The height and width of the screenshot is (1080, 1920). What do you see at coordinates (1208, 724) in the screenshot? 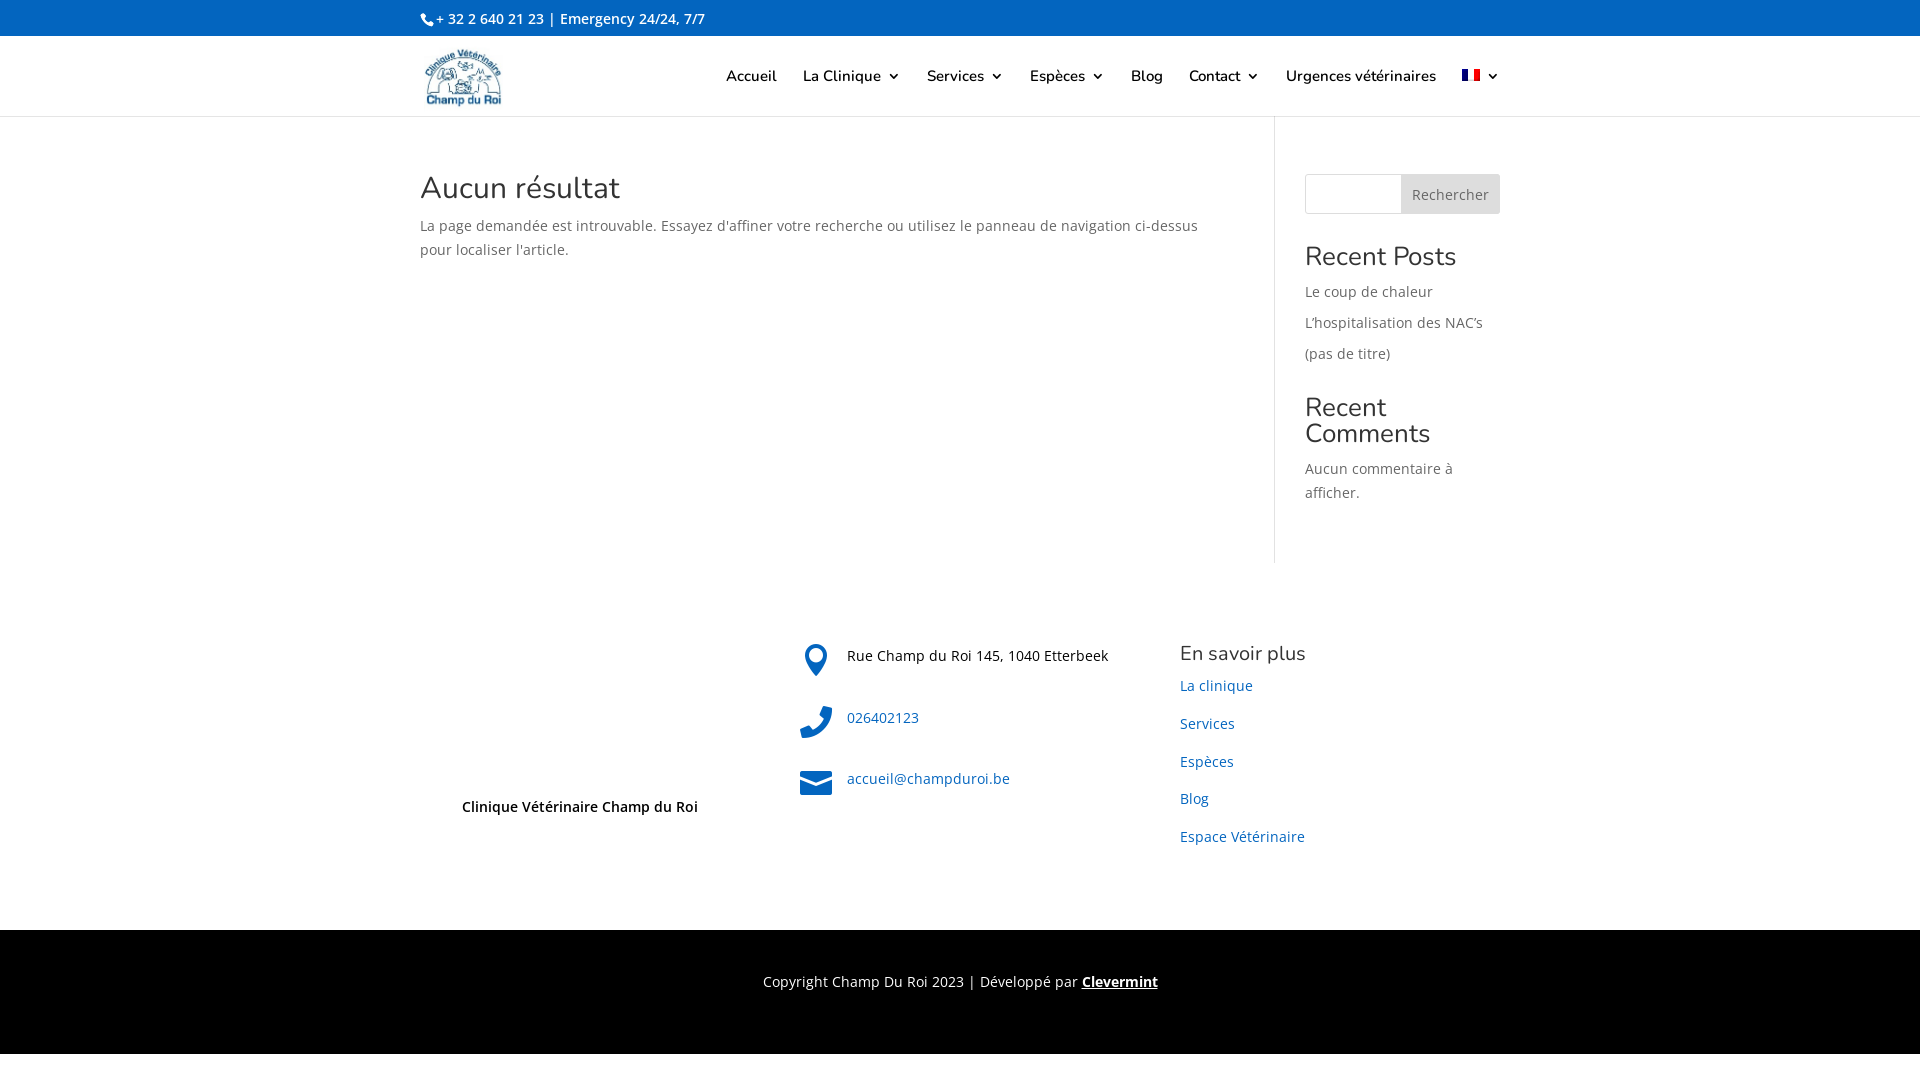
I see `Services` at bounding box center [1208, 724].